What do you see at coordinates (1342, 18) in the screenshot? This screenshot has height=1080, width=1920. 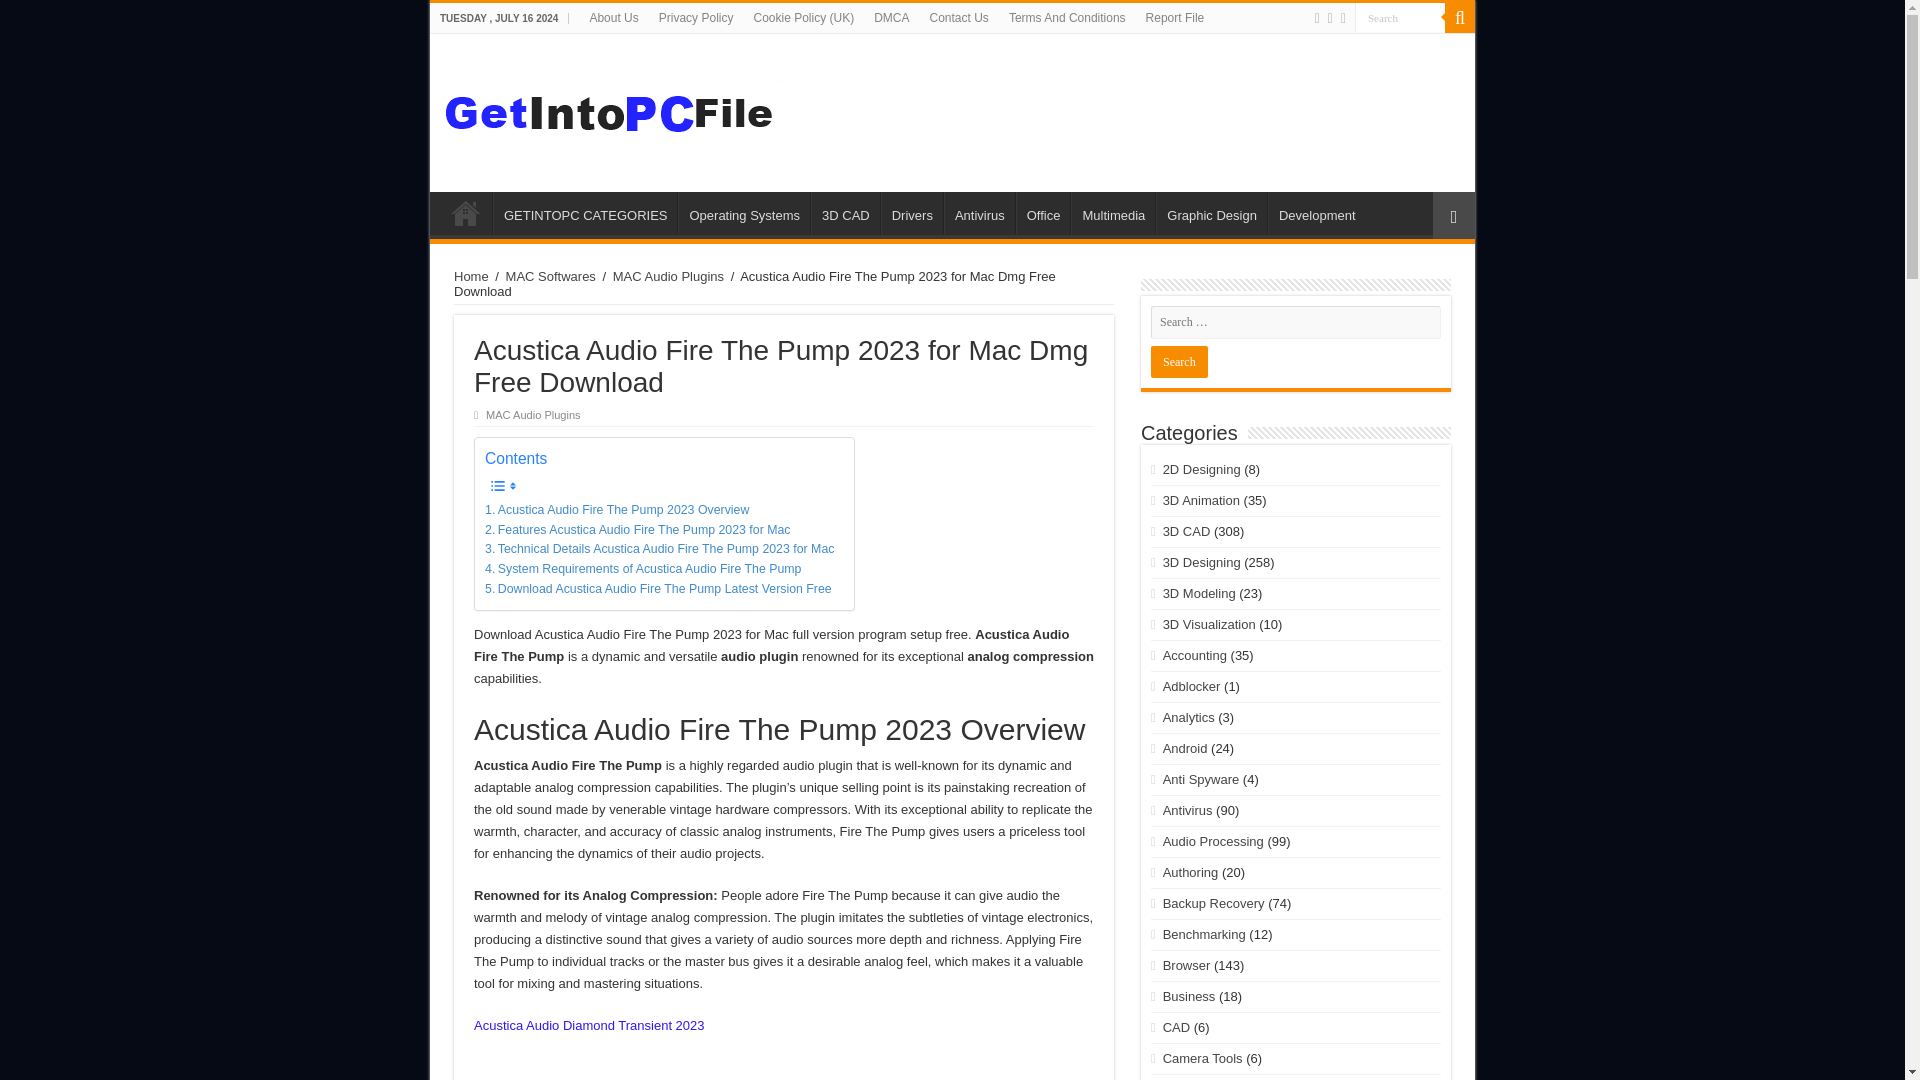 I see `Pinterest` at bounding box center [1342, 18].